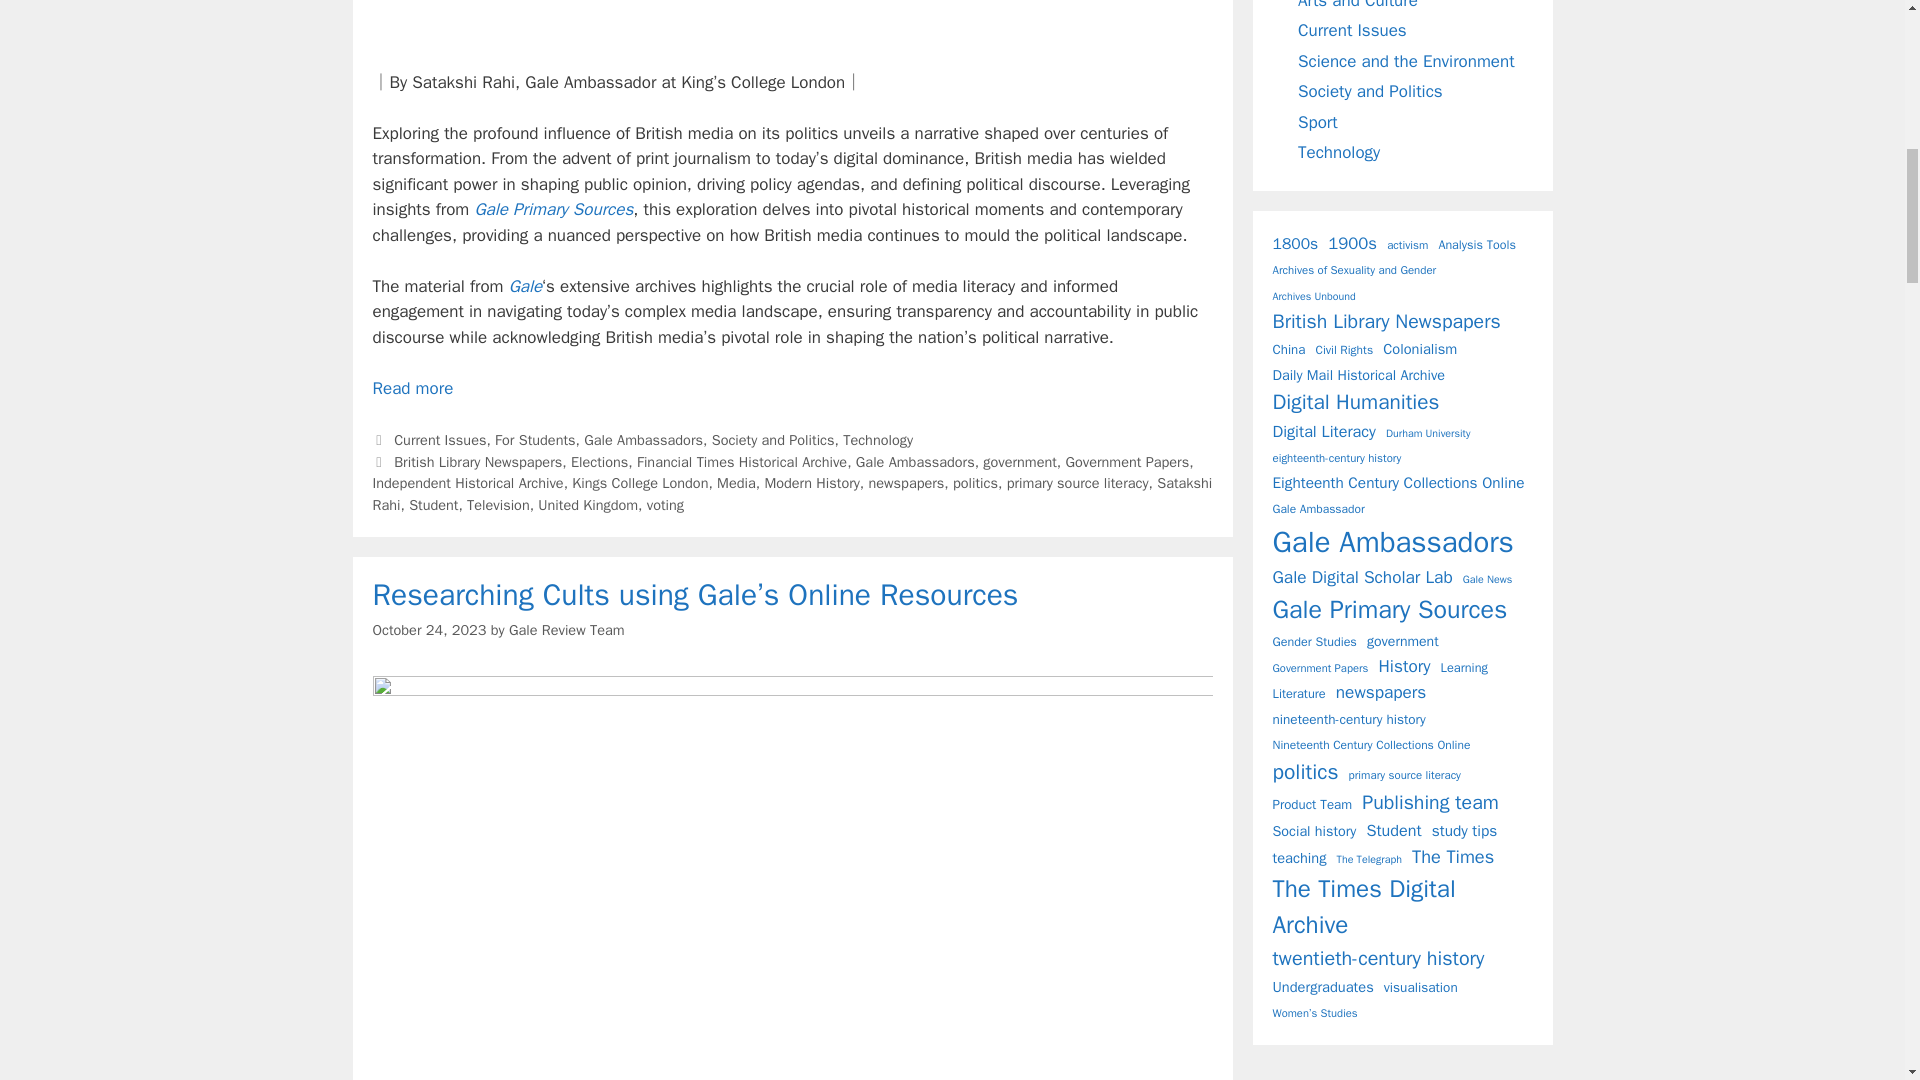 The image size is (1920, 1080). Describe the element at coordinates (1020, 461) in the screenshot. I see `government` at that location.